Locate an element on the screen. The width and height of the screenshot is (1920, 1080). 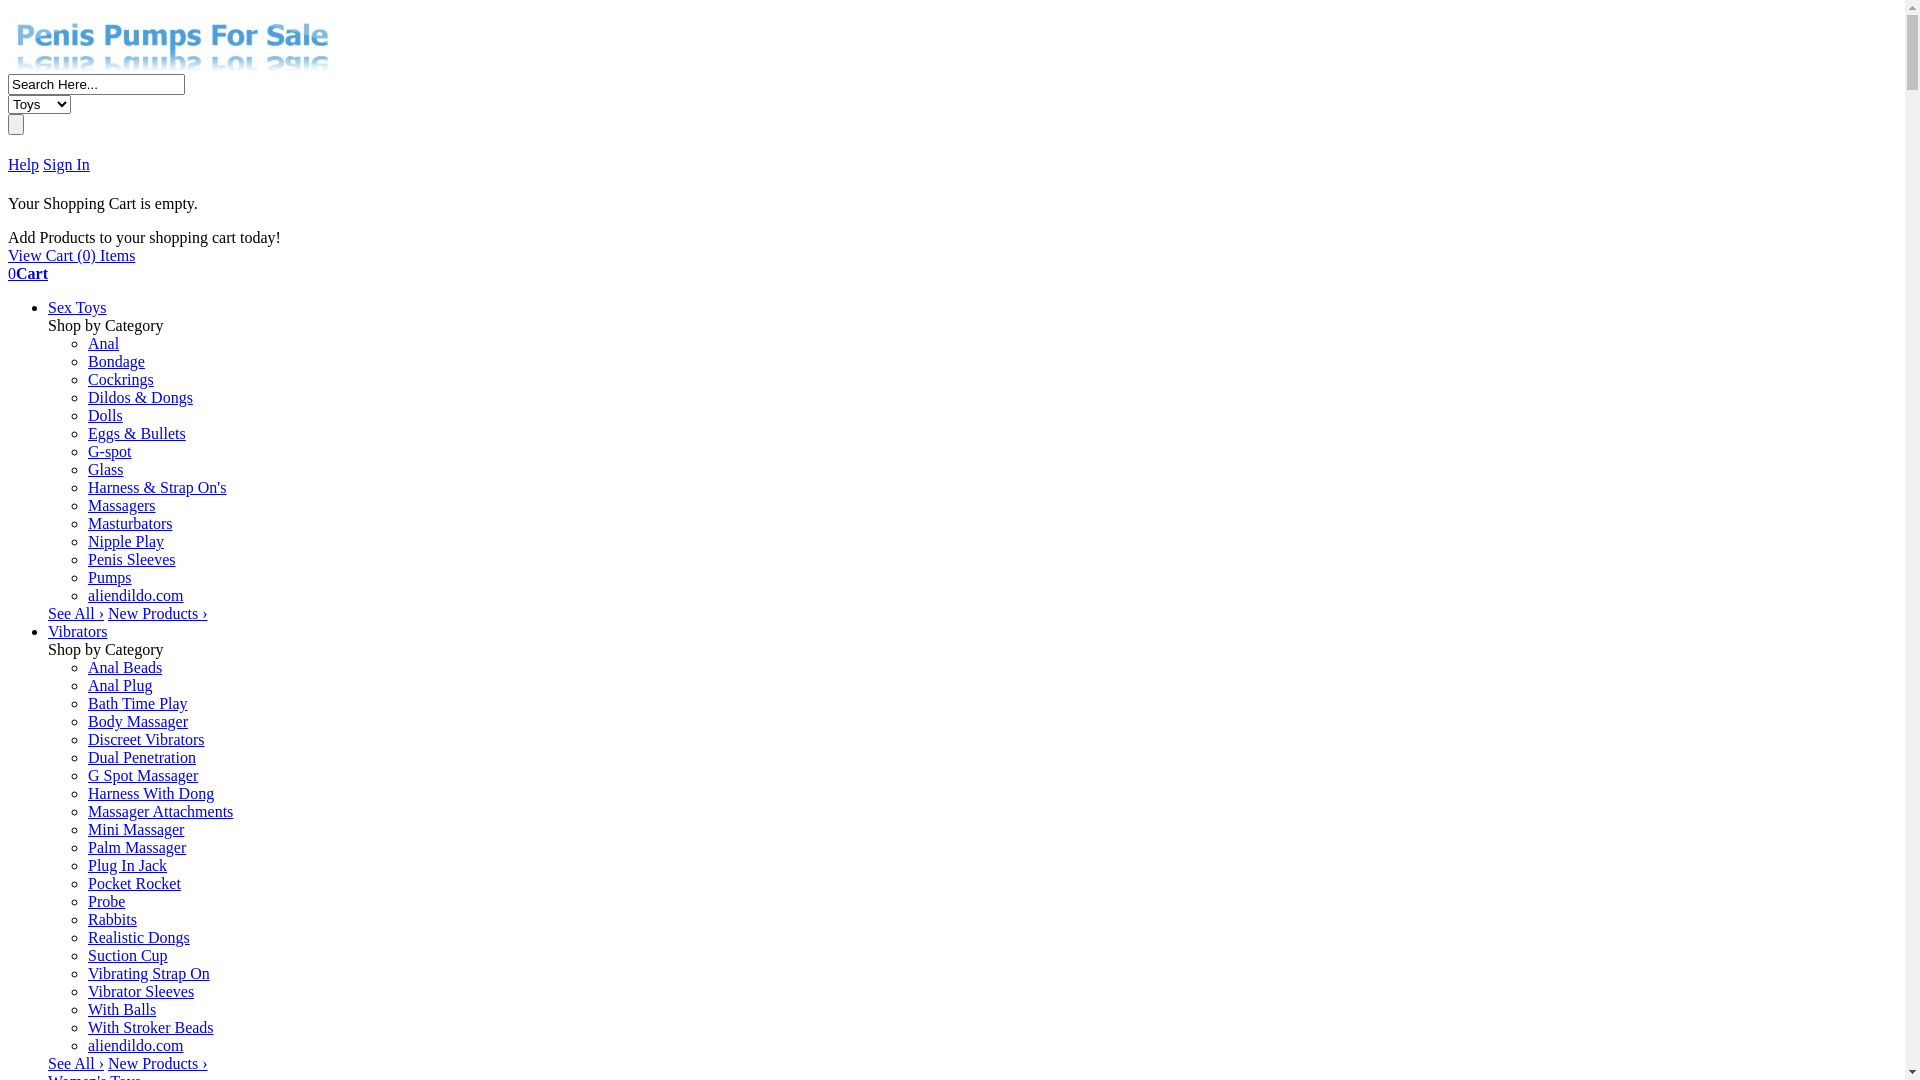
Massager Attachments is located at coordinates (160, 812).